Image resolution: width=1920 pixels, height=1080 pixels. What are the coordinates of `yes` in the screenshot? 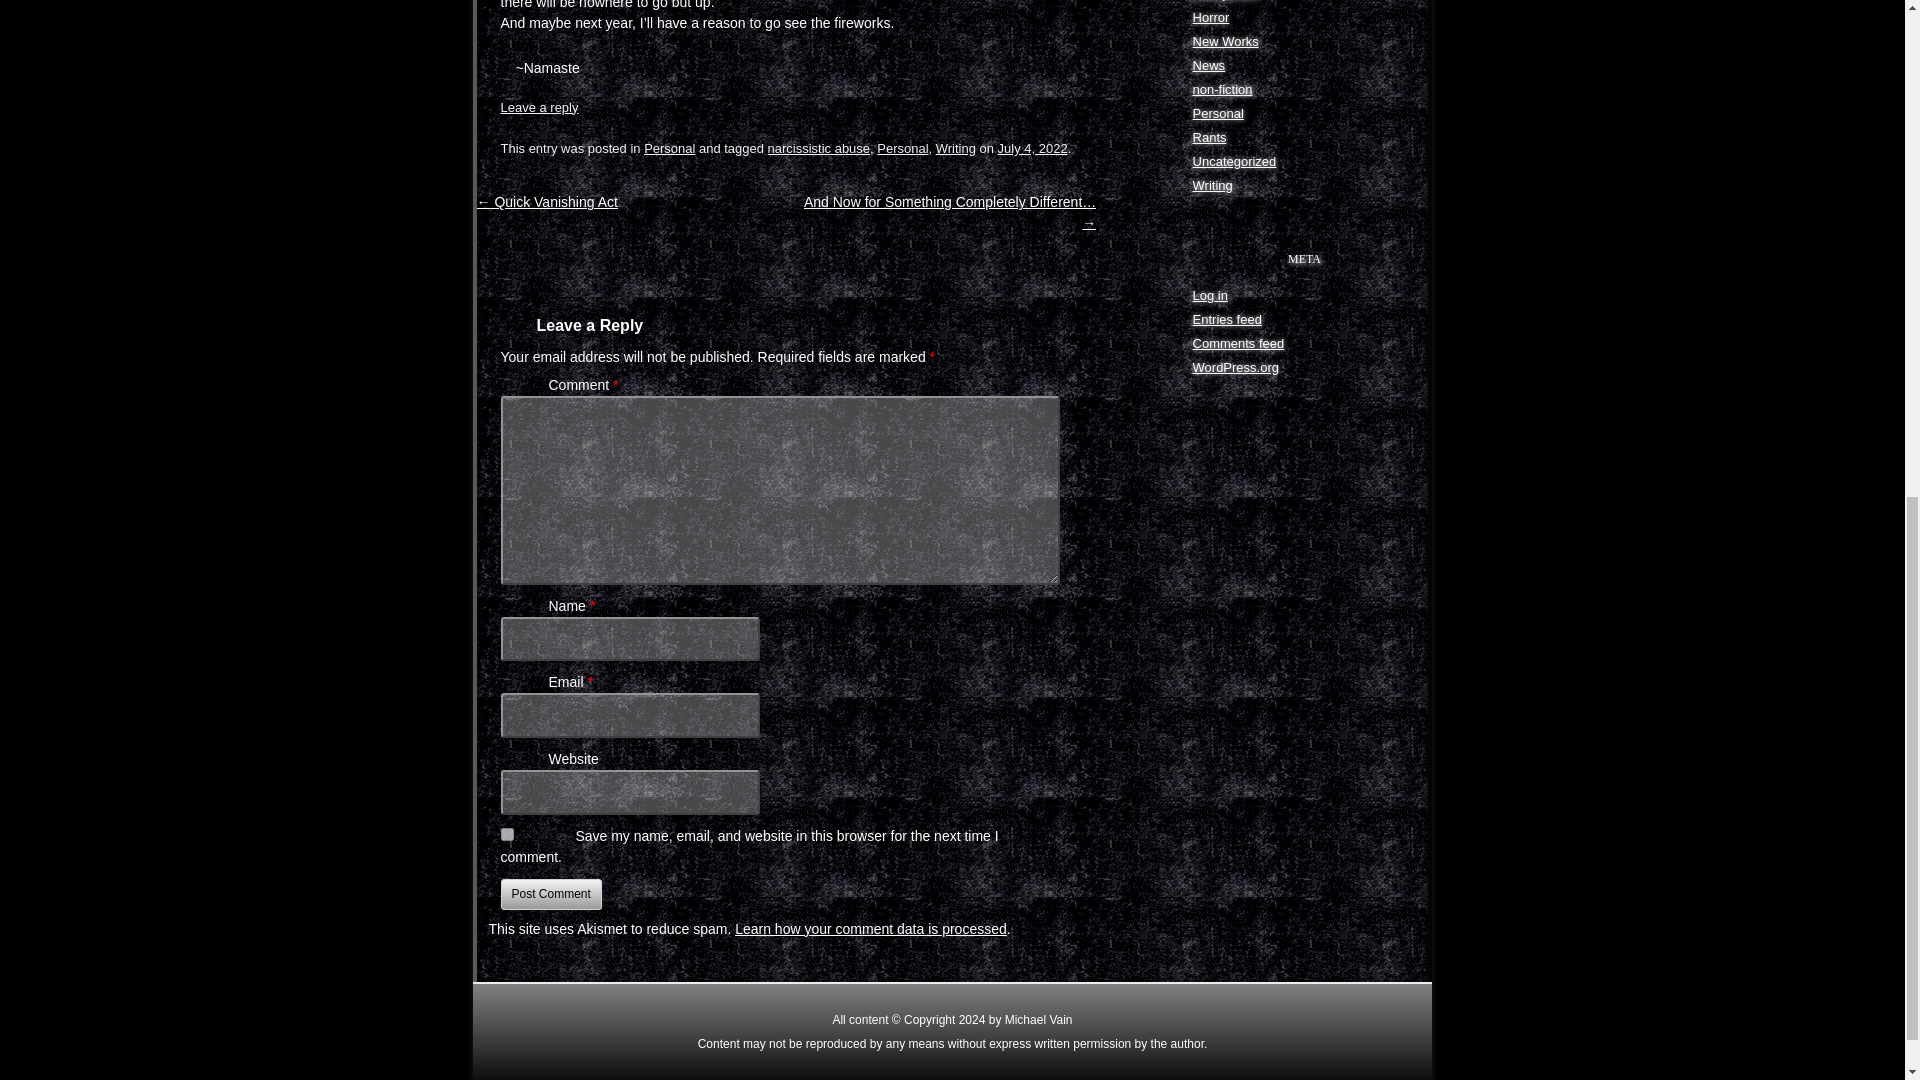 It's located at (506, 834).